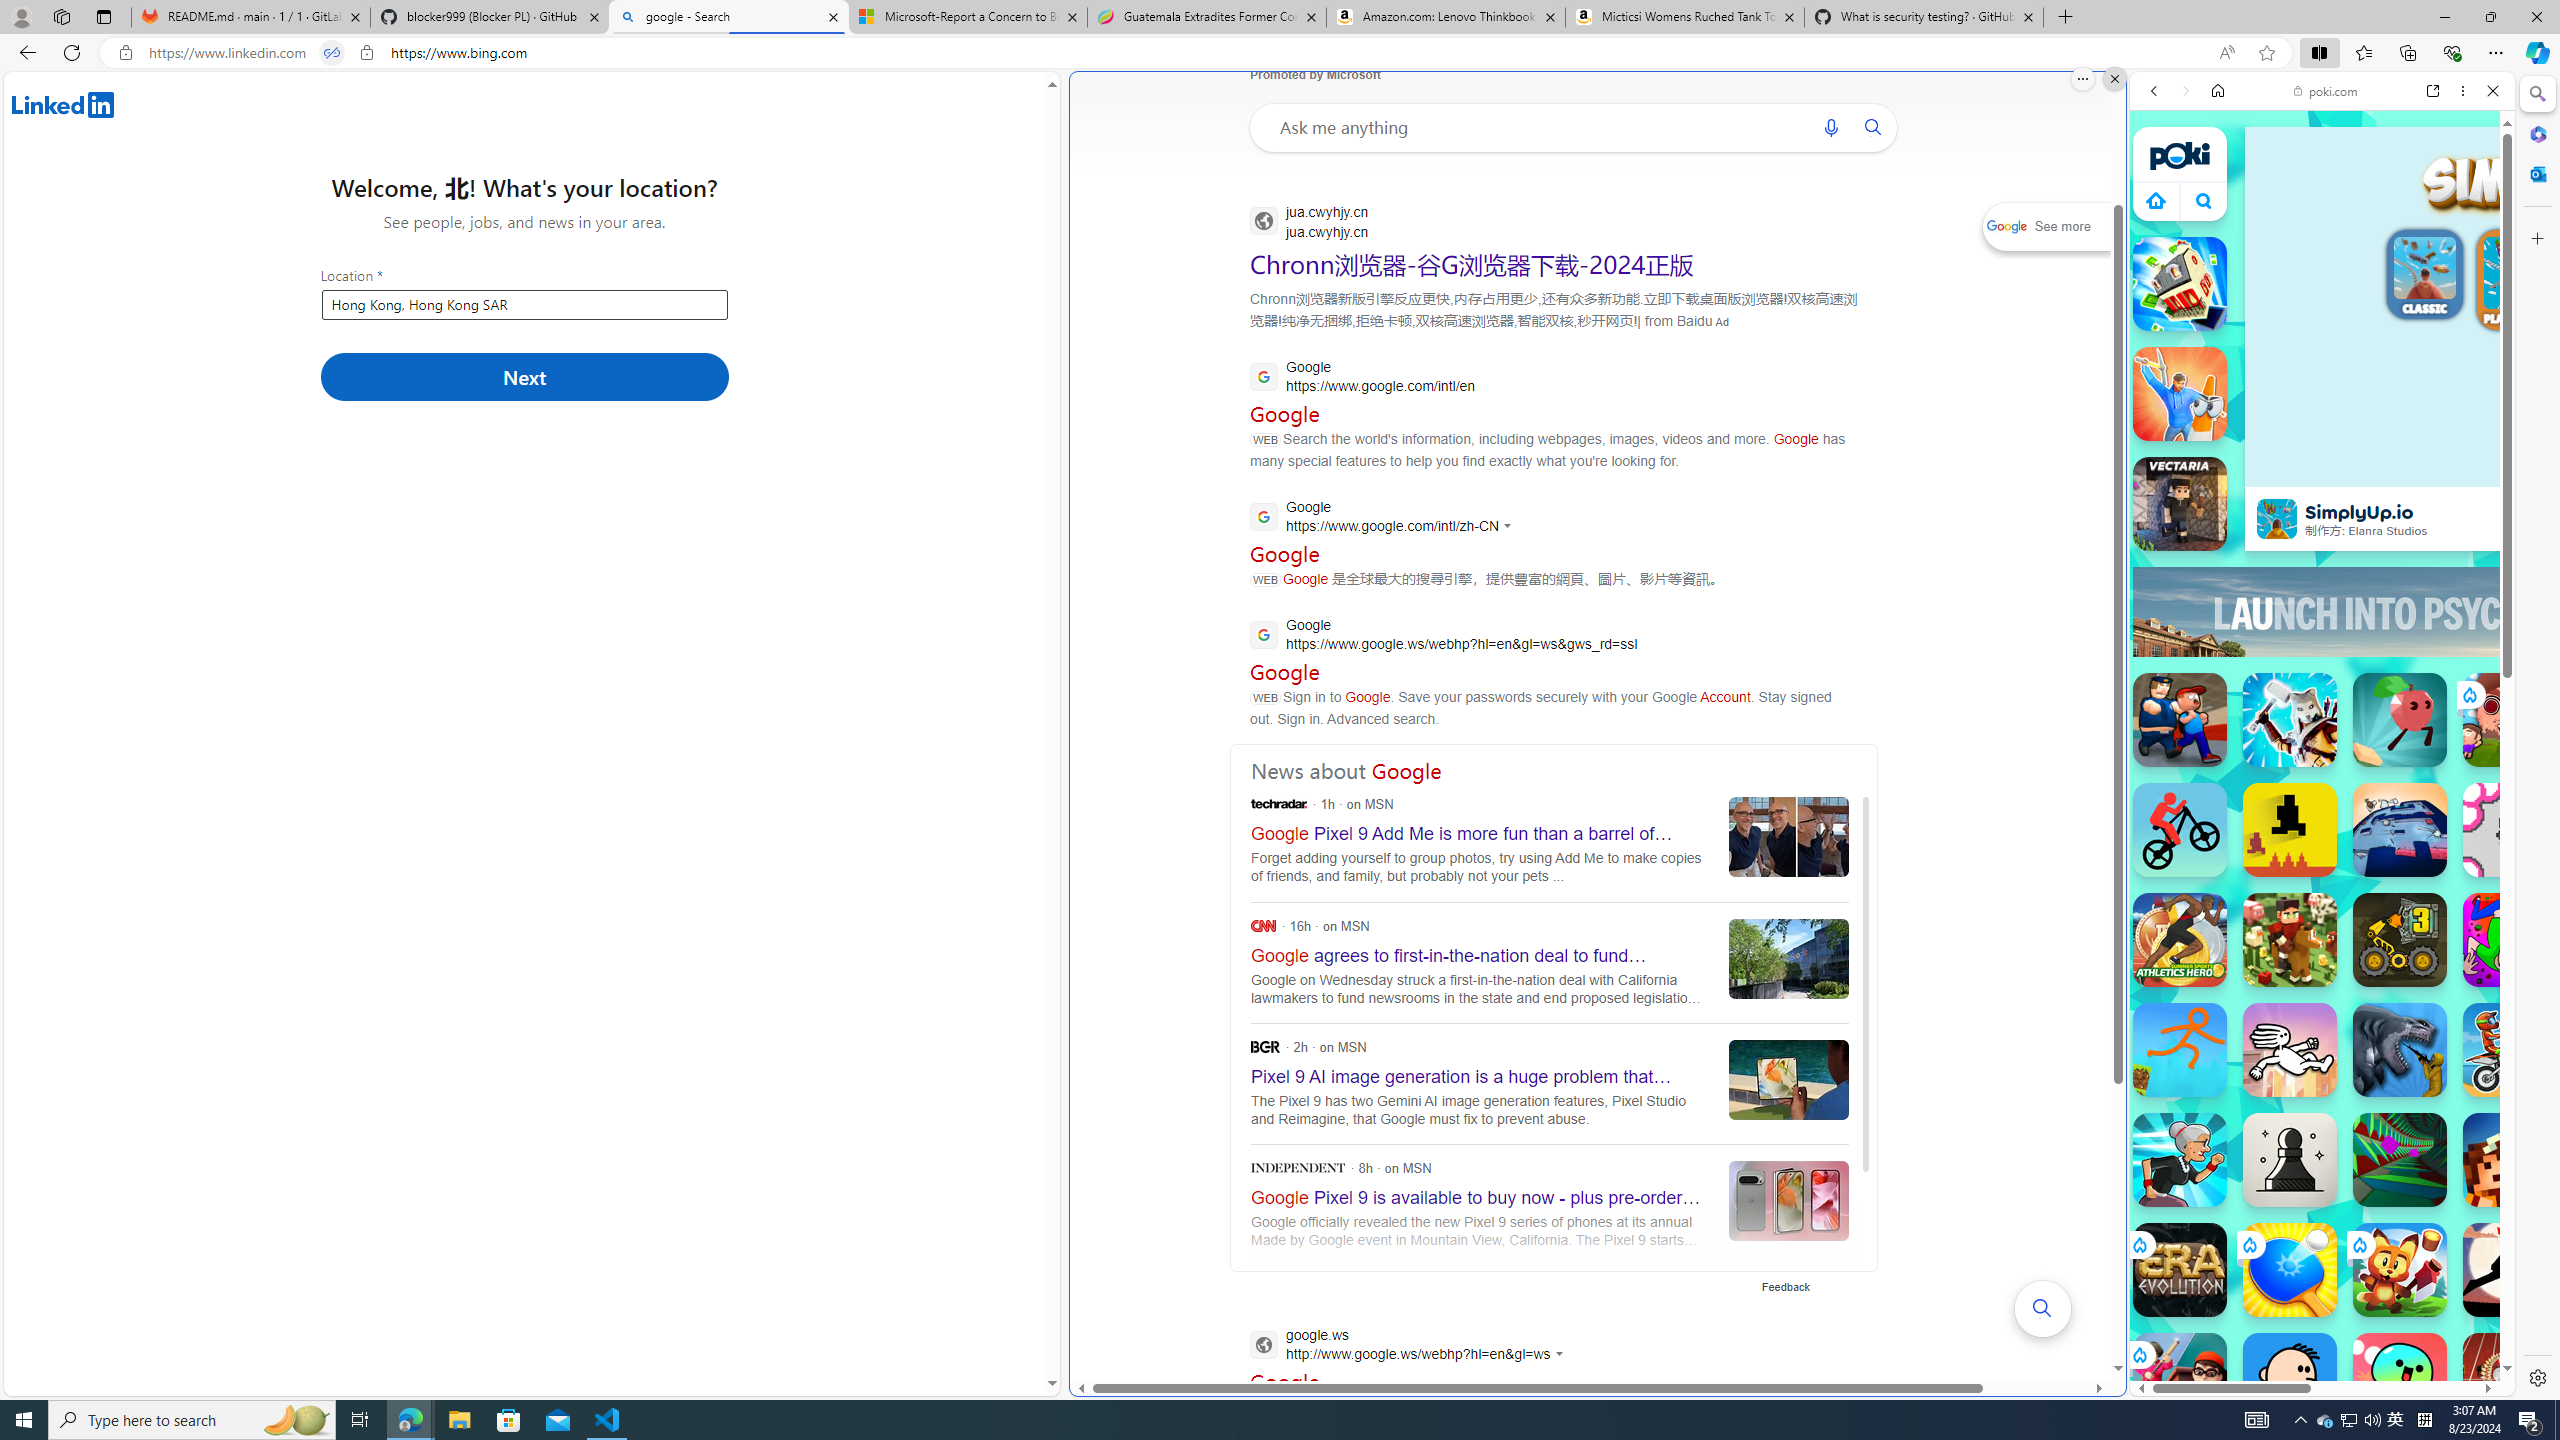 The height and width of the screenshot is (1440, 2560). What do you see at coordinates (2325, 91) in the screenshot?
I see `poki.com` at bounding box center [2325, 91].